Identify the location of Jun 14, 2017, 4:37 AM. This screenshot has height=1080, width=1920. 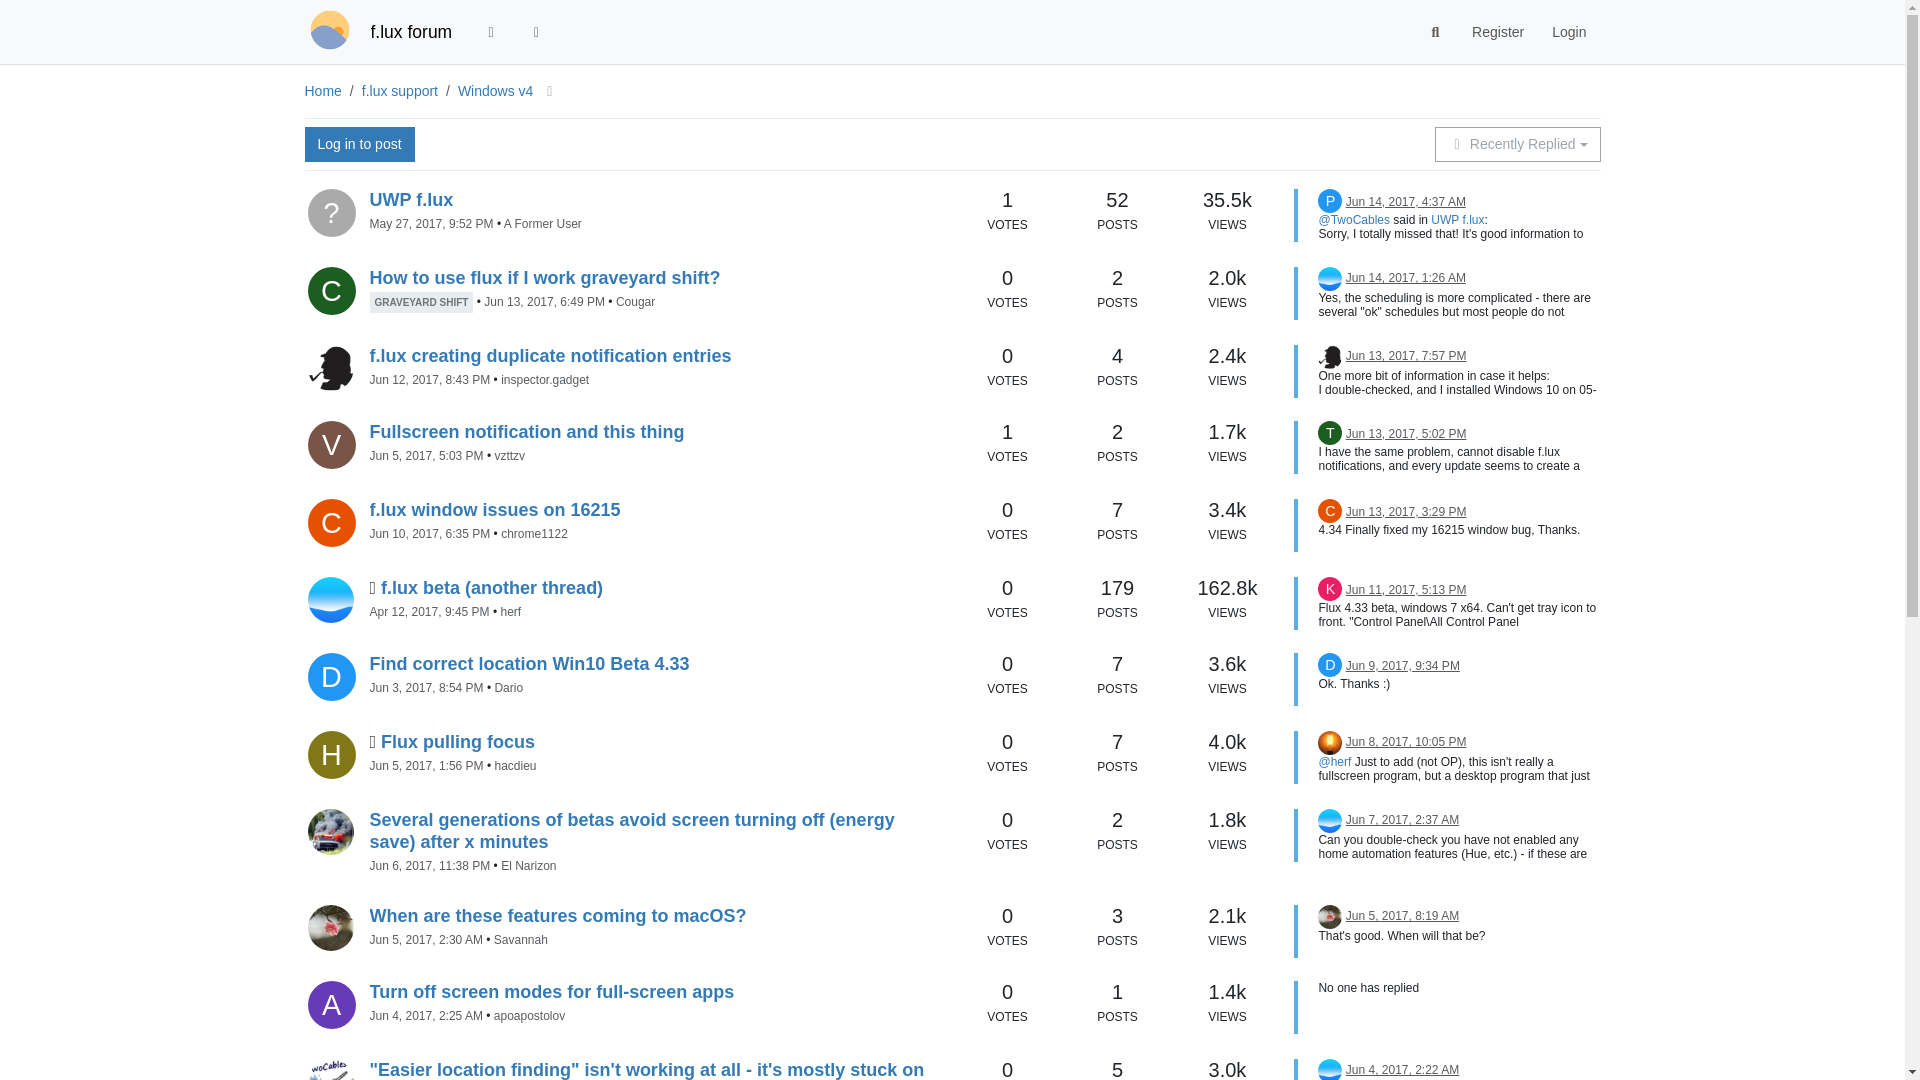
(1406, 202).